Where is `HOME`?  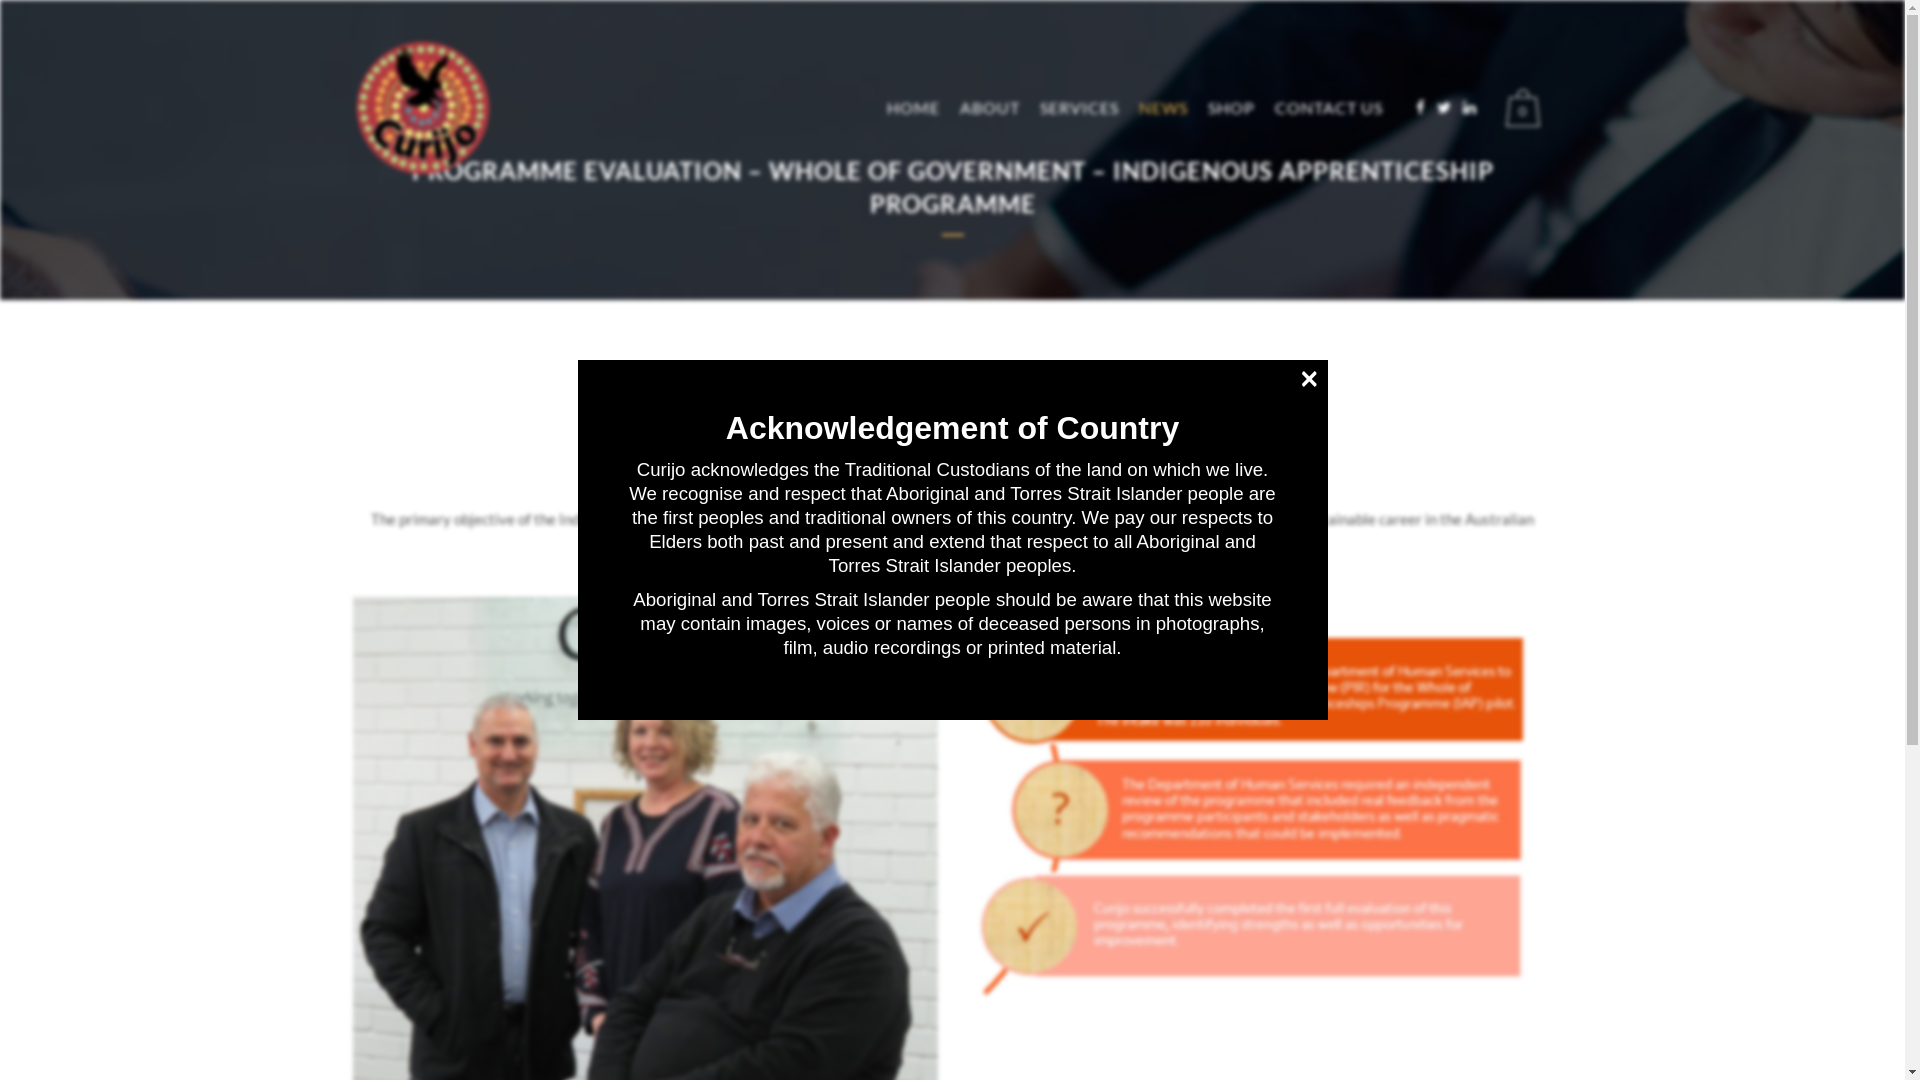
HOME is located at coordinates (912, 108).